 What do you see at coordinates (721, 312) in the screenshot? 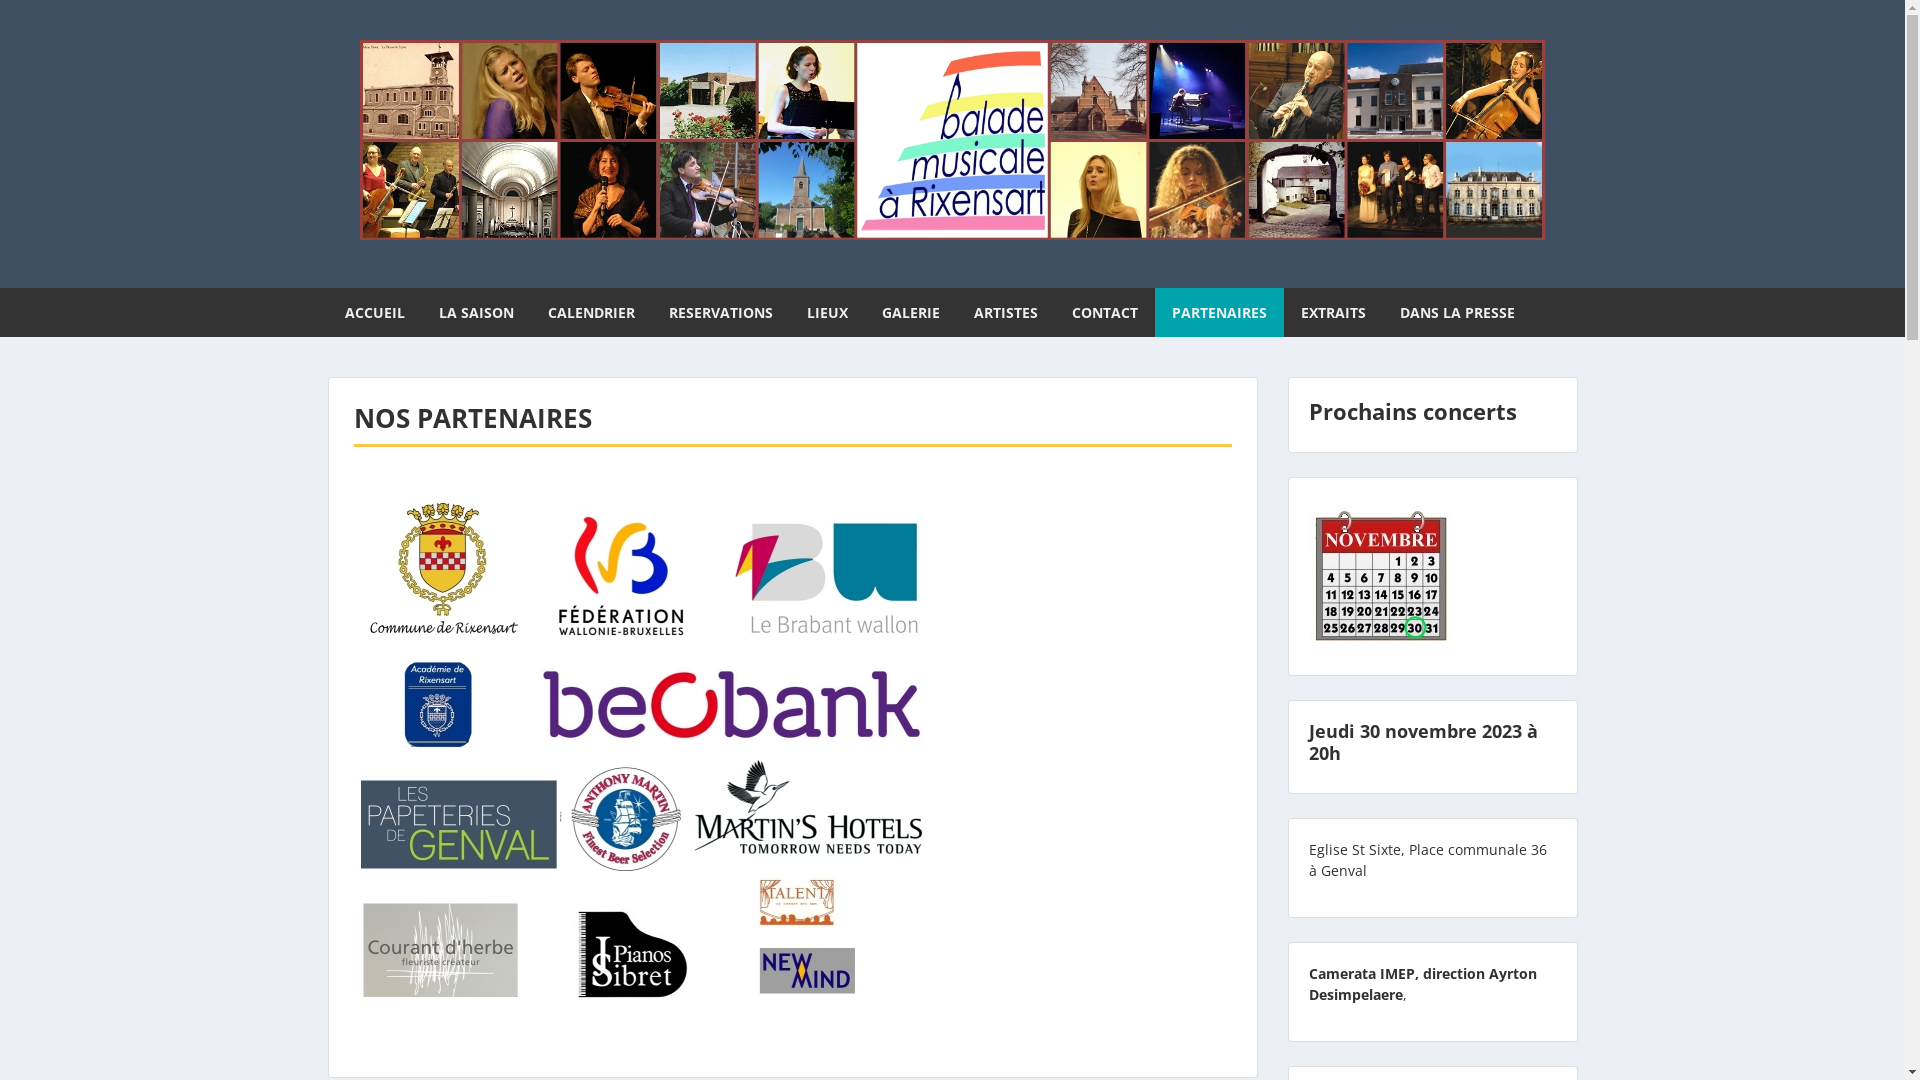
I see `RESERVATIONS` at bounding box center [721, 312].